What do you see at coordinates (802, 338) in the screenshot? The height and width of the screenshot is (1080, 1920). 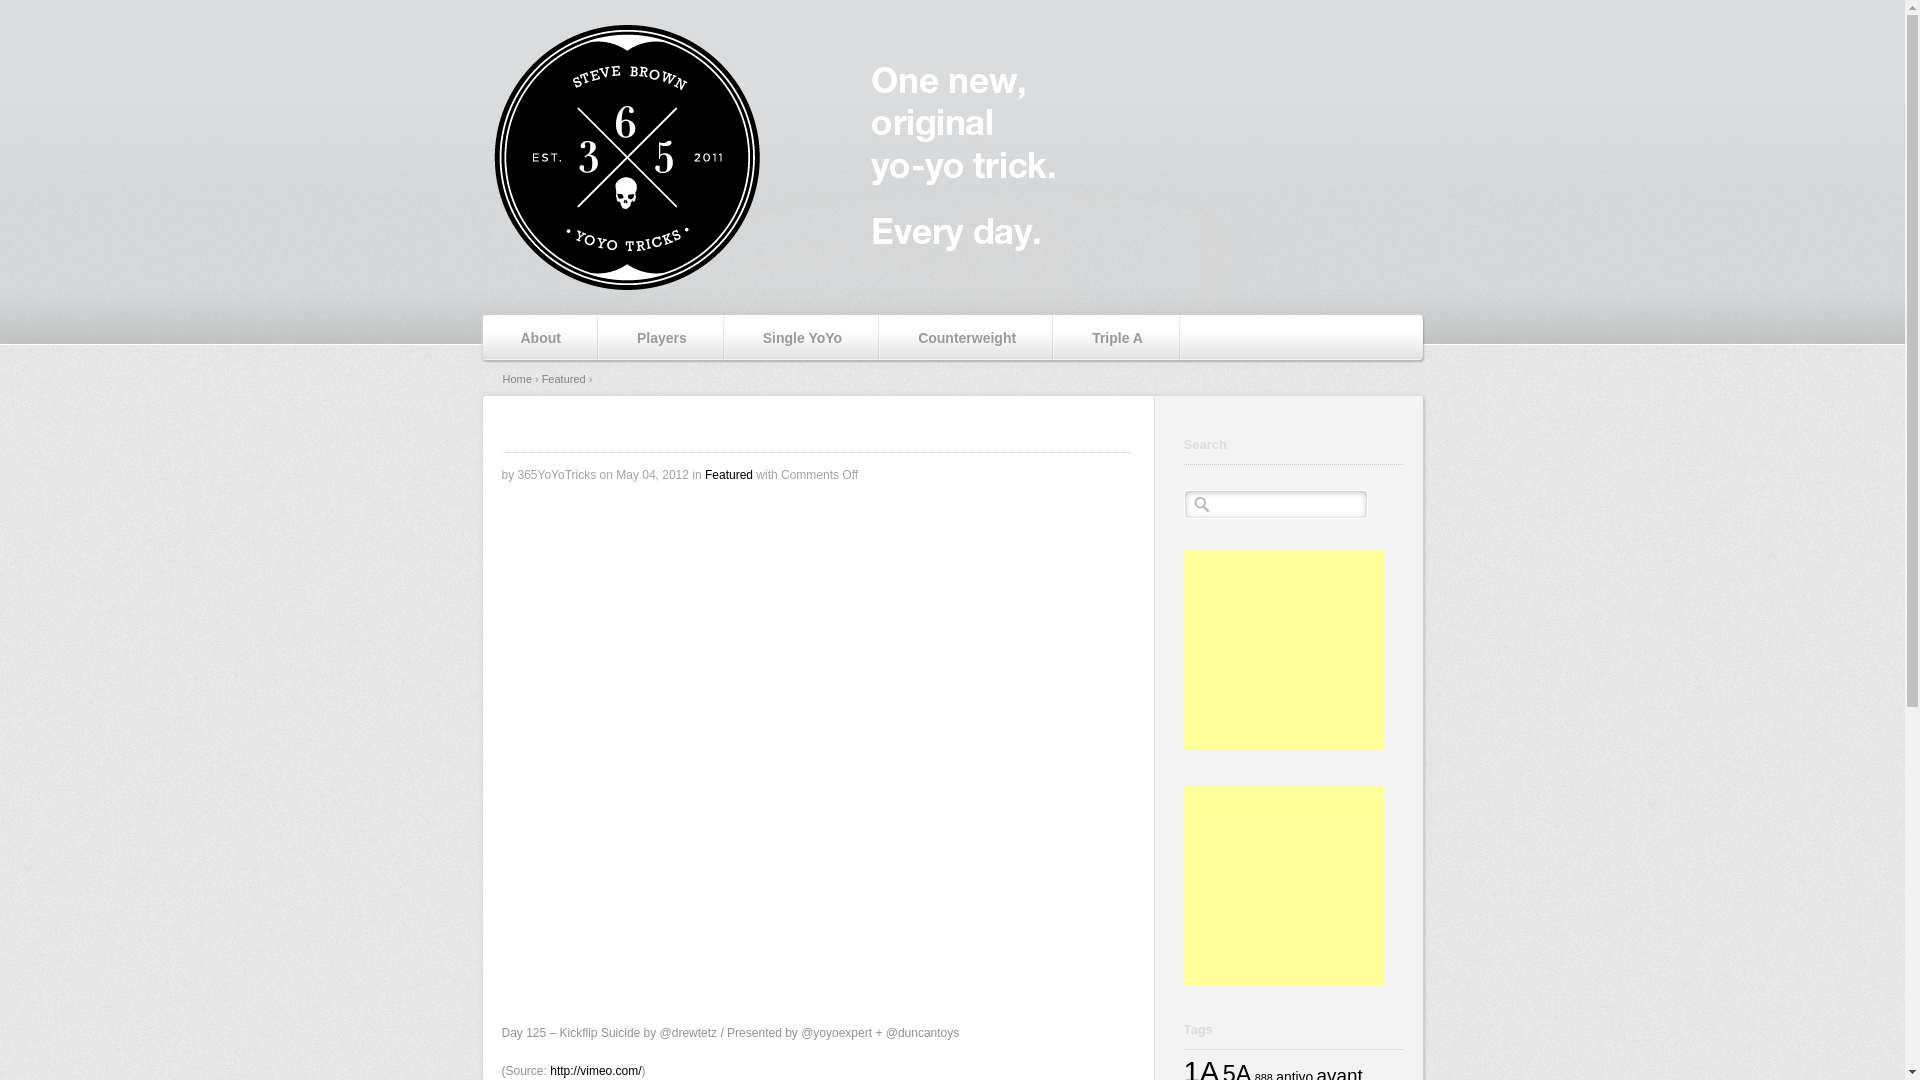 I see `Single YoYo` at bounding box center [802, 338].